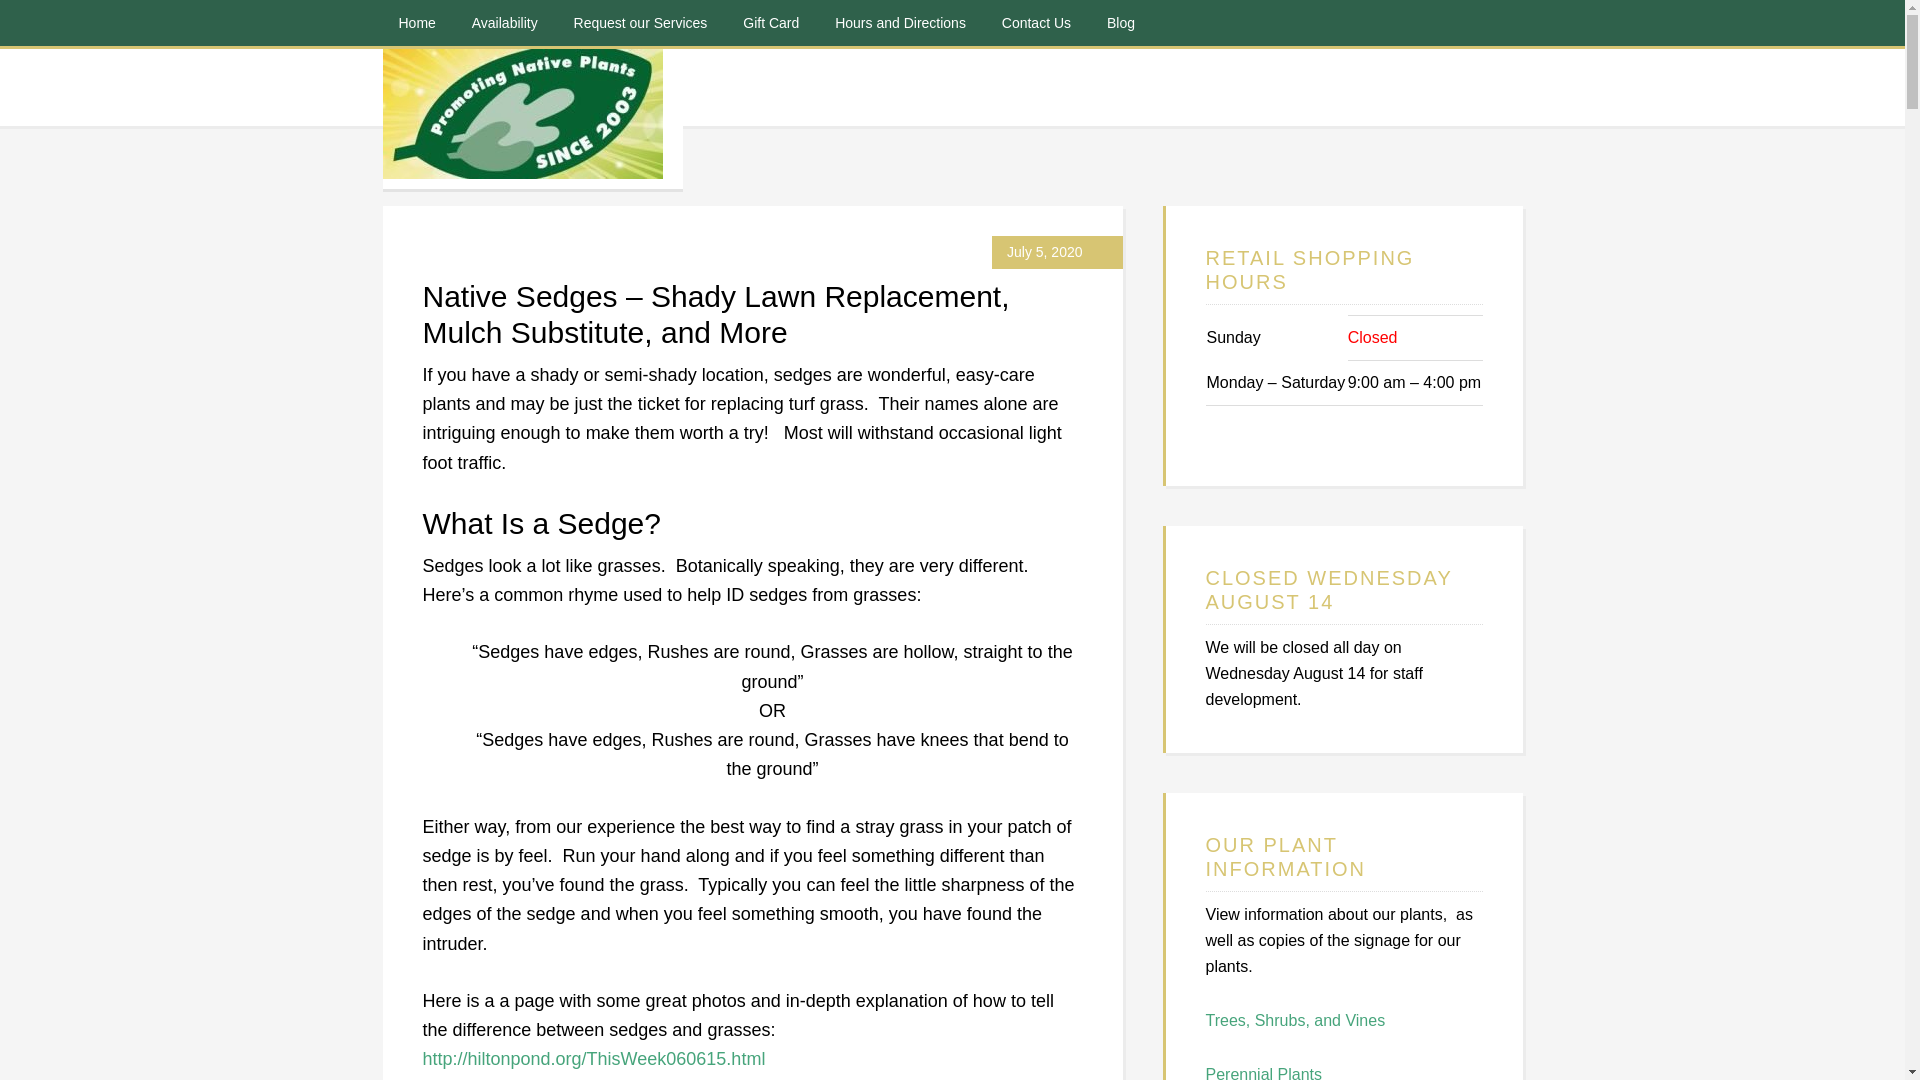 Image resolution: width=1920 pixels, height=1080 pixels. Describe the element at coordinates (505, 23) in the screenshot. I see `Availability` at that location.